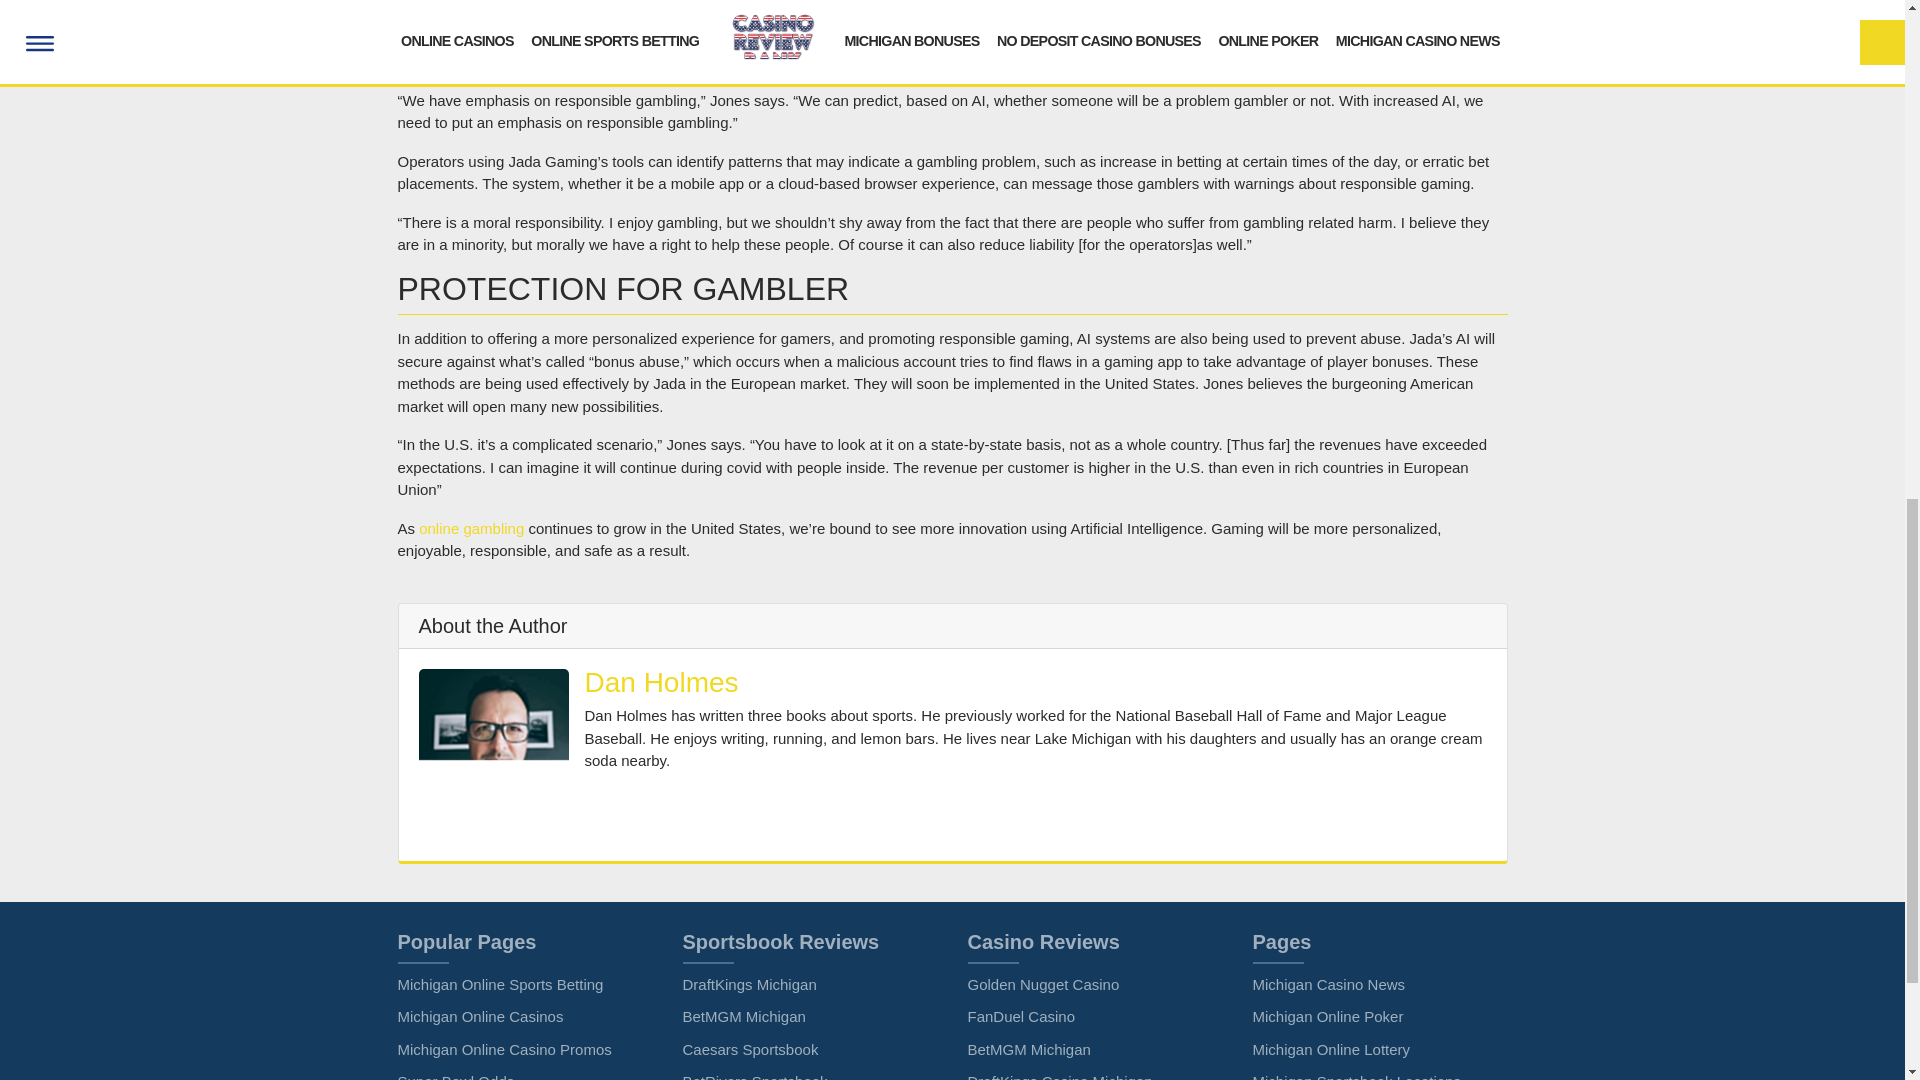 The width and height of the screenshot is (1920, 1080). What do you see at coordinates (504, 1050) in the screenshot?
I see `Michigan Online Casino Promos` at bounding box center [504, 1050].